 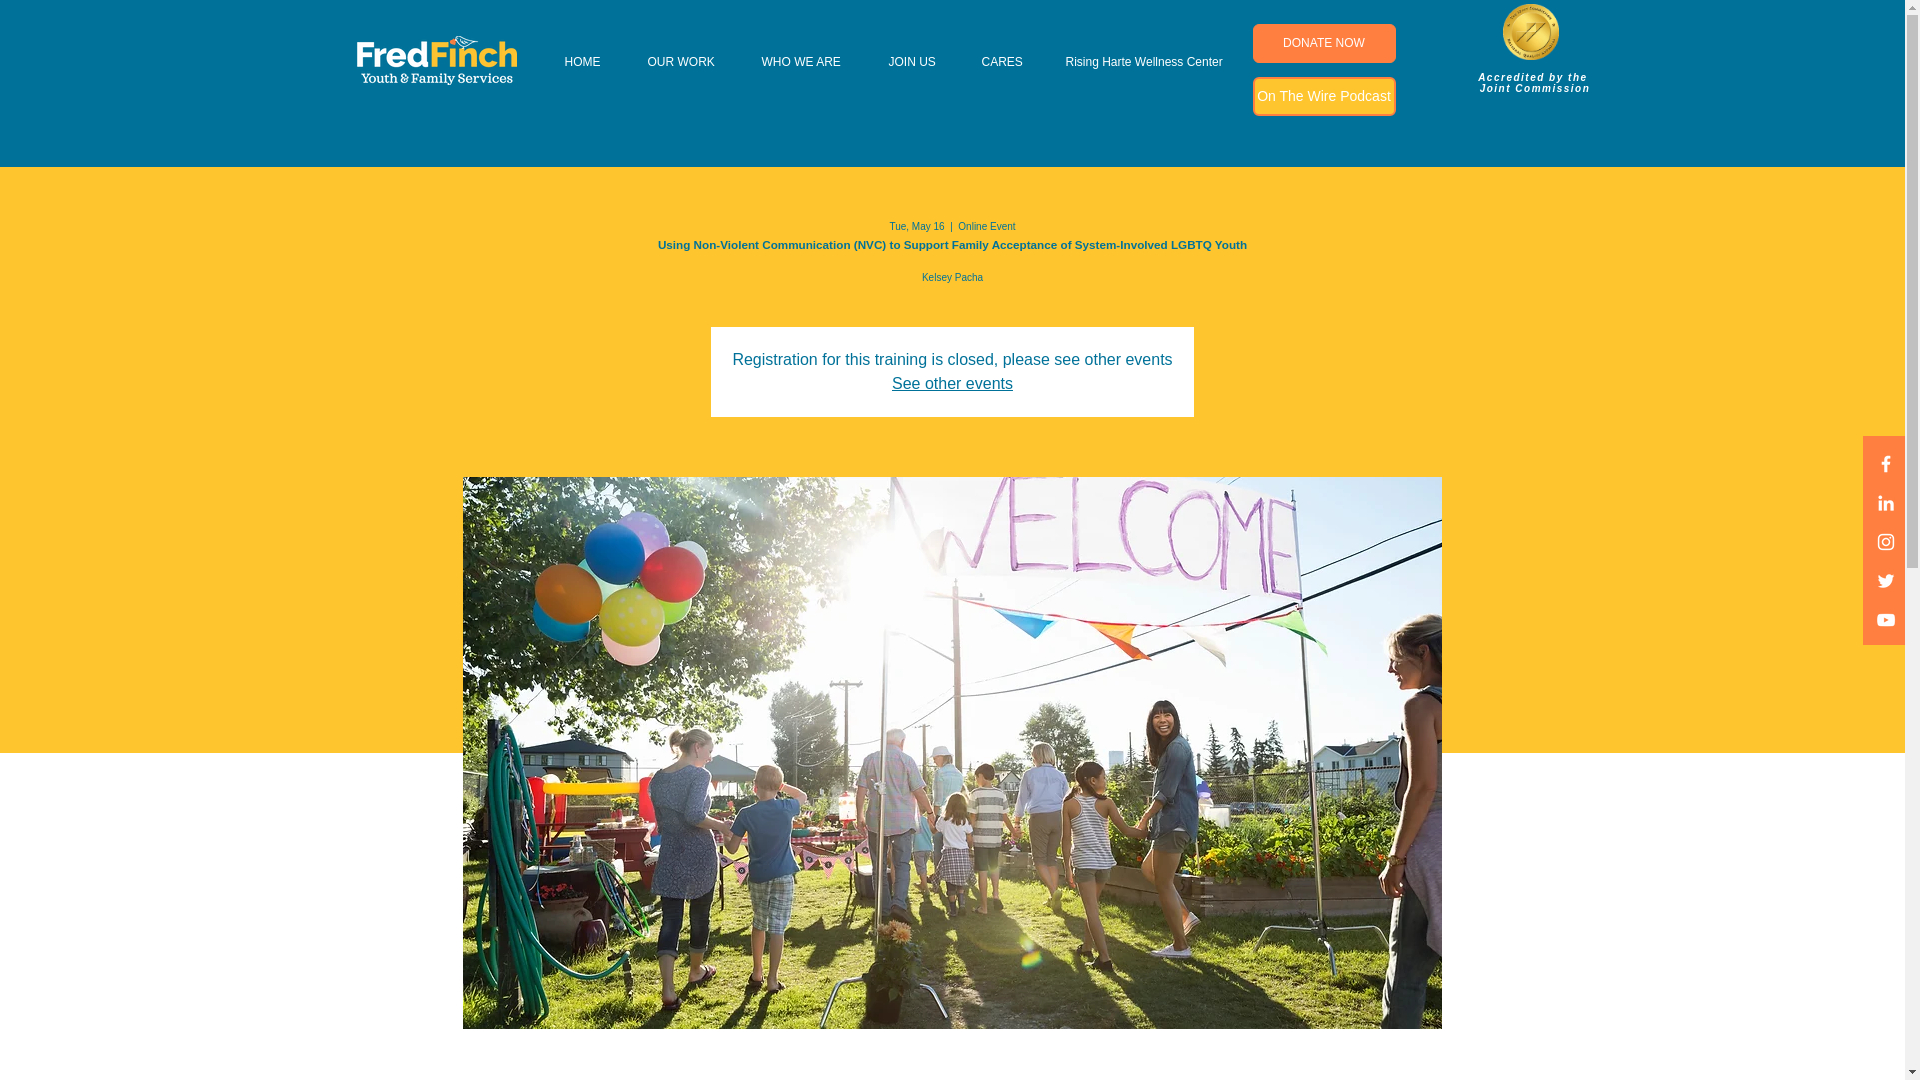 What do you see at coordinates (952, 383) in the screenshot?
I see `See other events` at bounding box center [952, 383].